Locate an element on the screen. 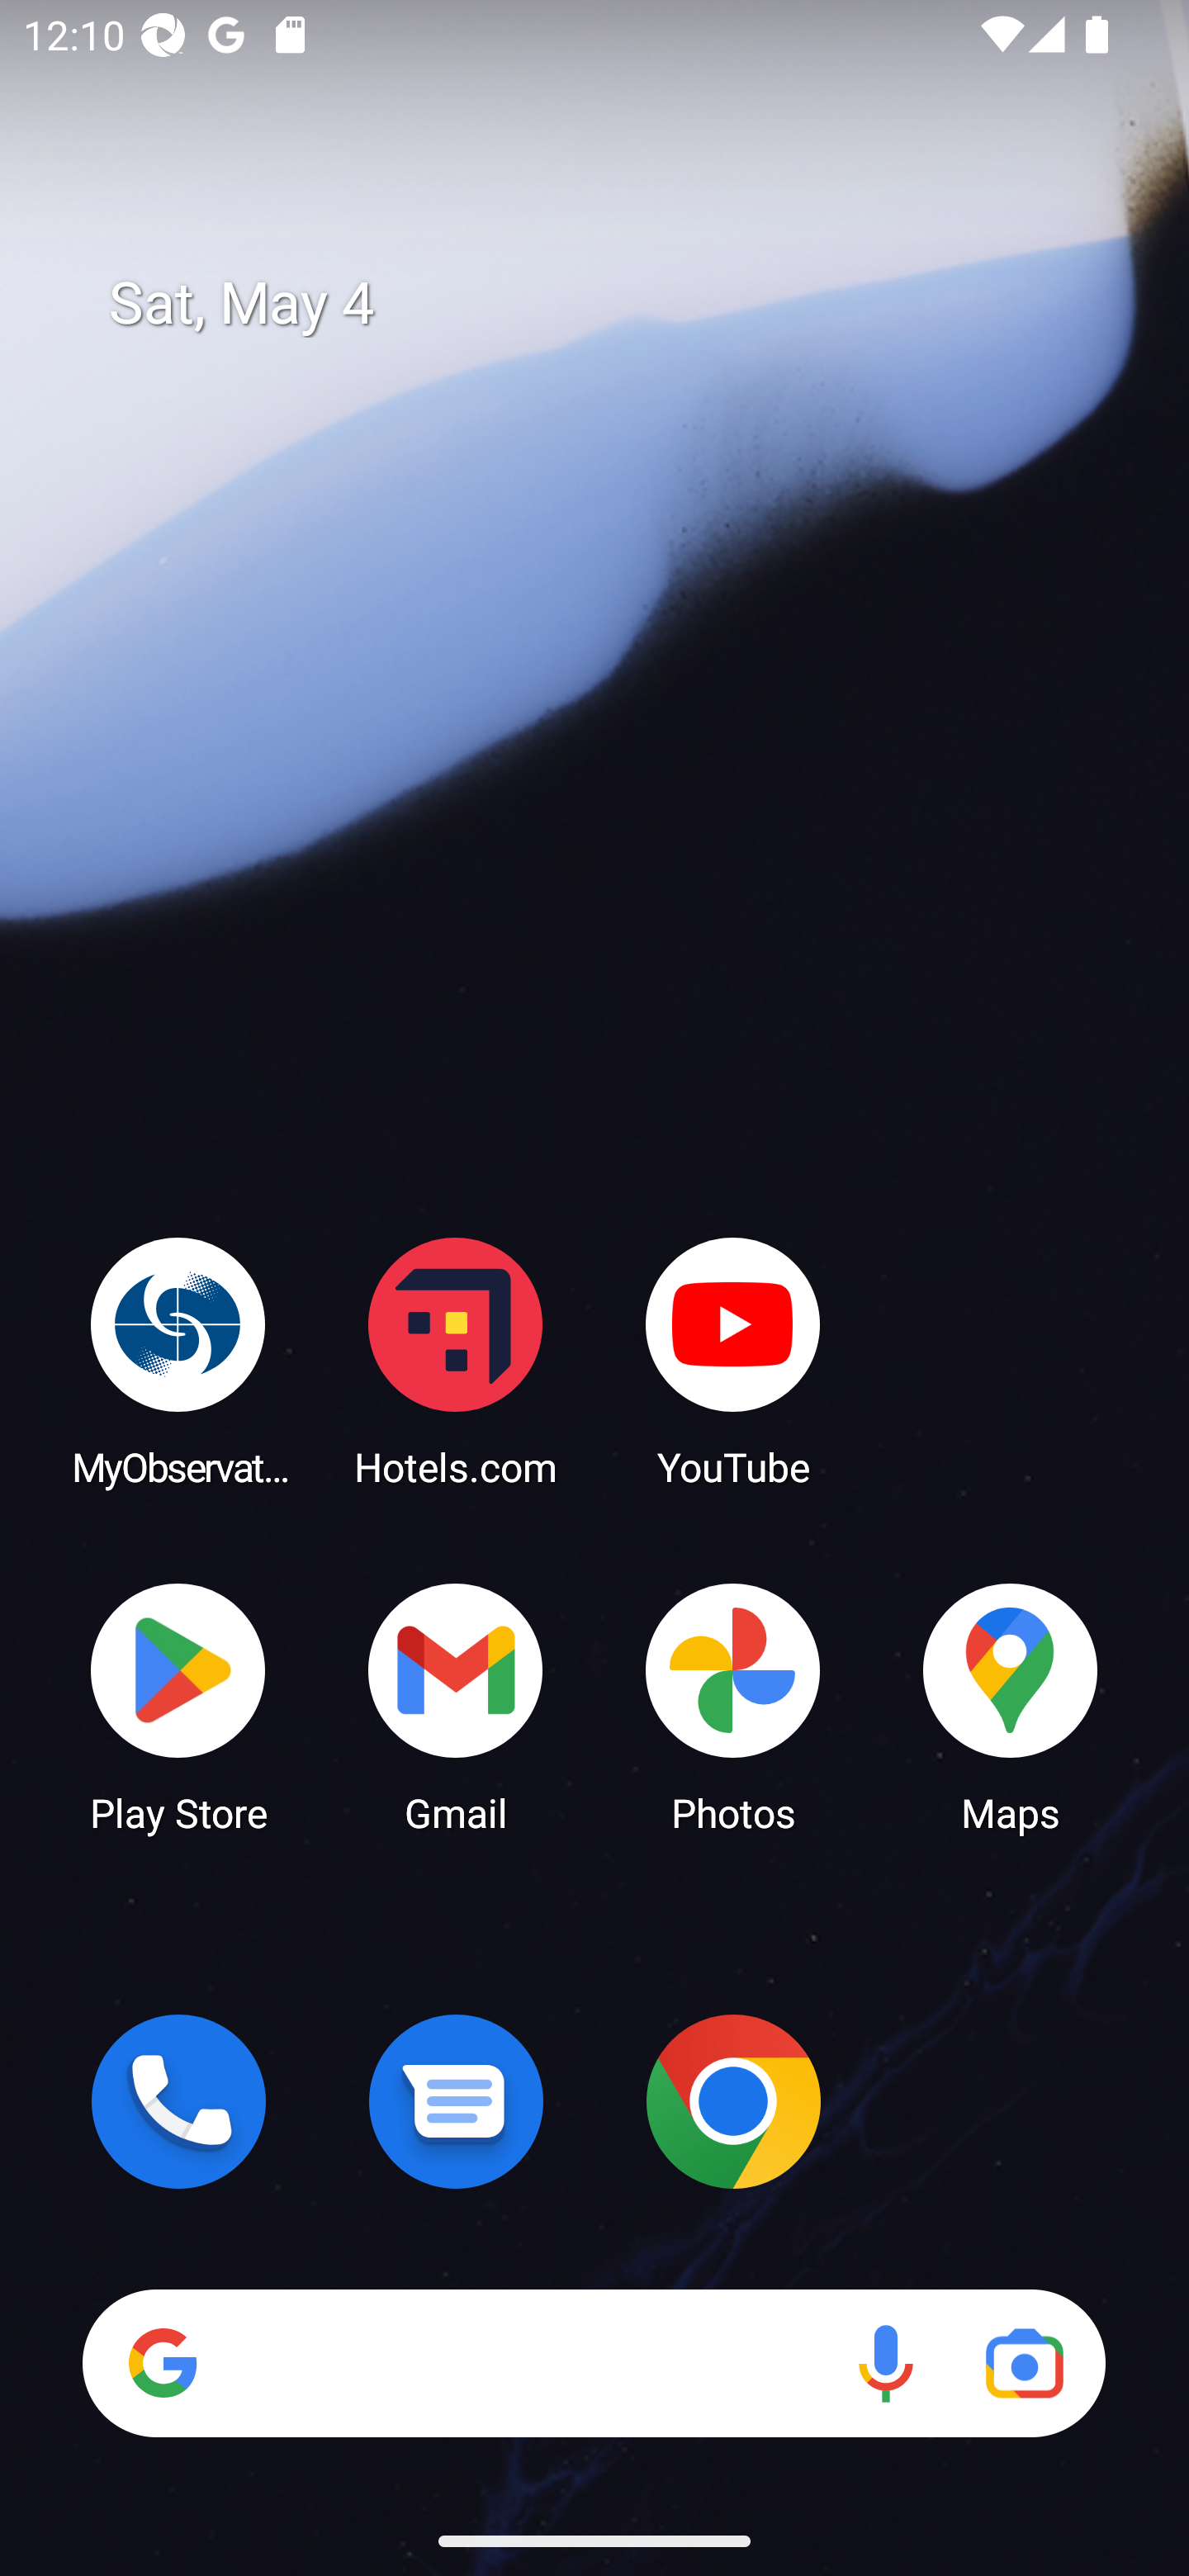 This screenshot has height=2576, width=1189. Maps is located at coordinates (1011, 1706).